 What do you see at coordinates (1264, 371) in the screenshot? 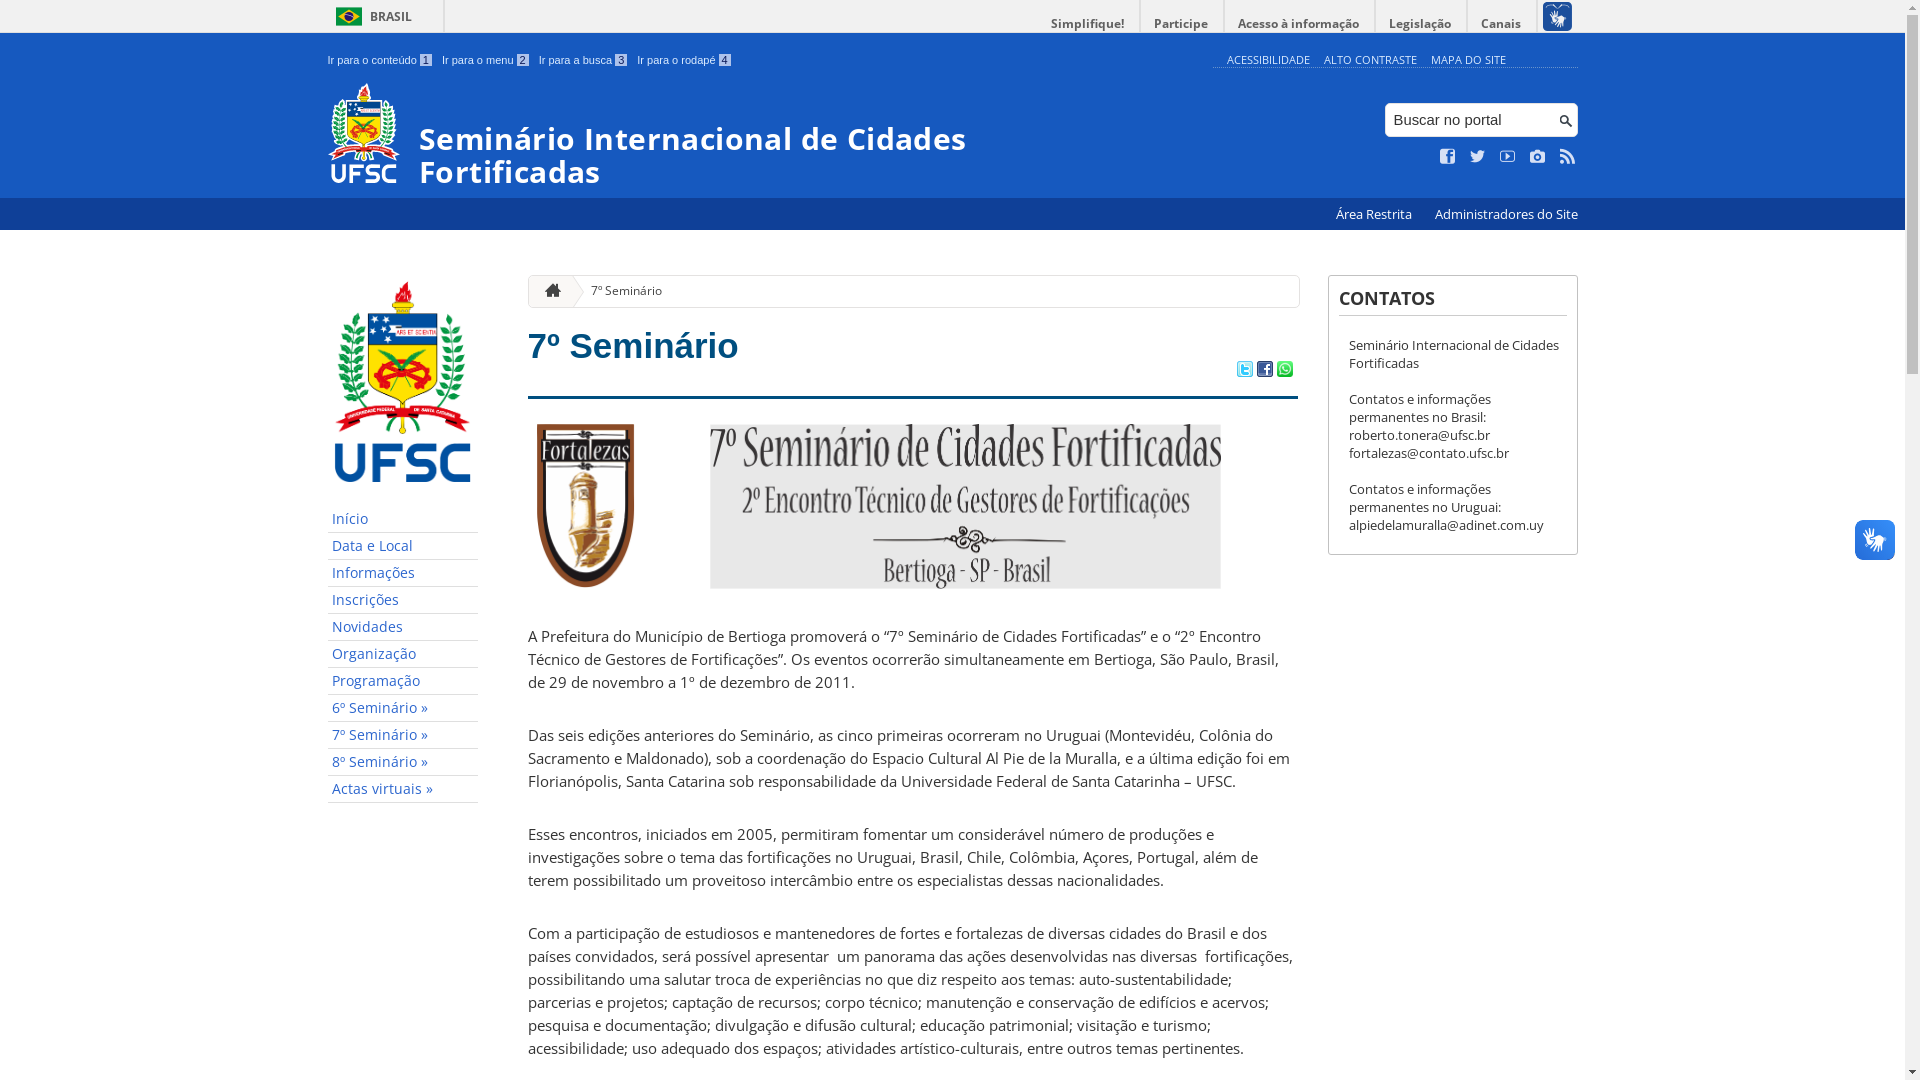
I see `Compartilhar no Facebook` at bounding box center [1264, 371].